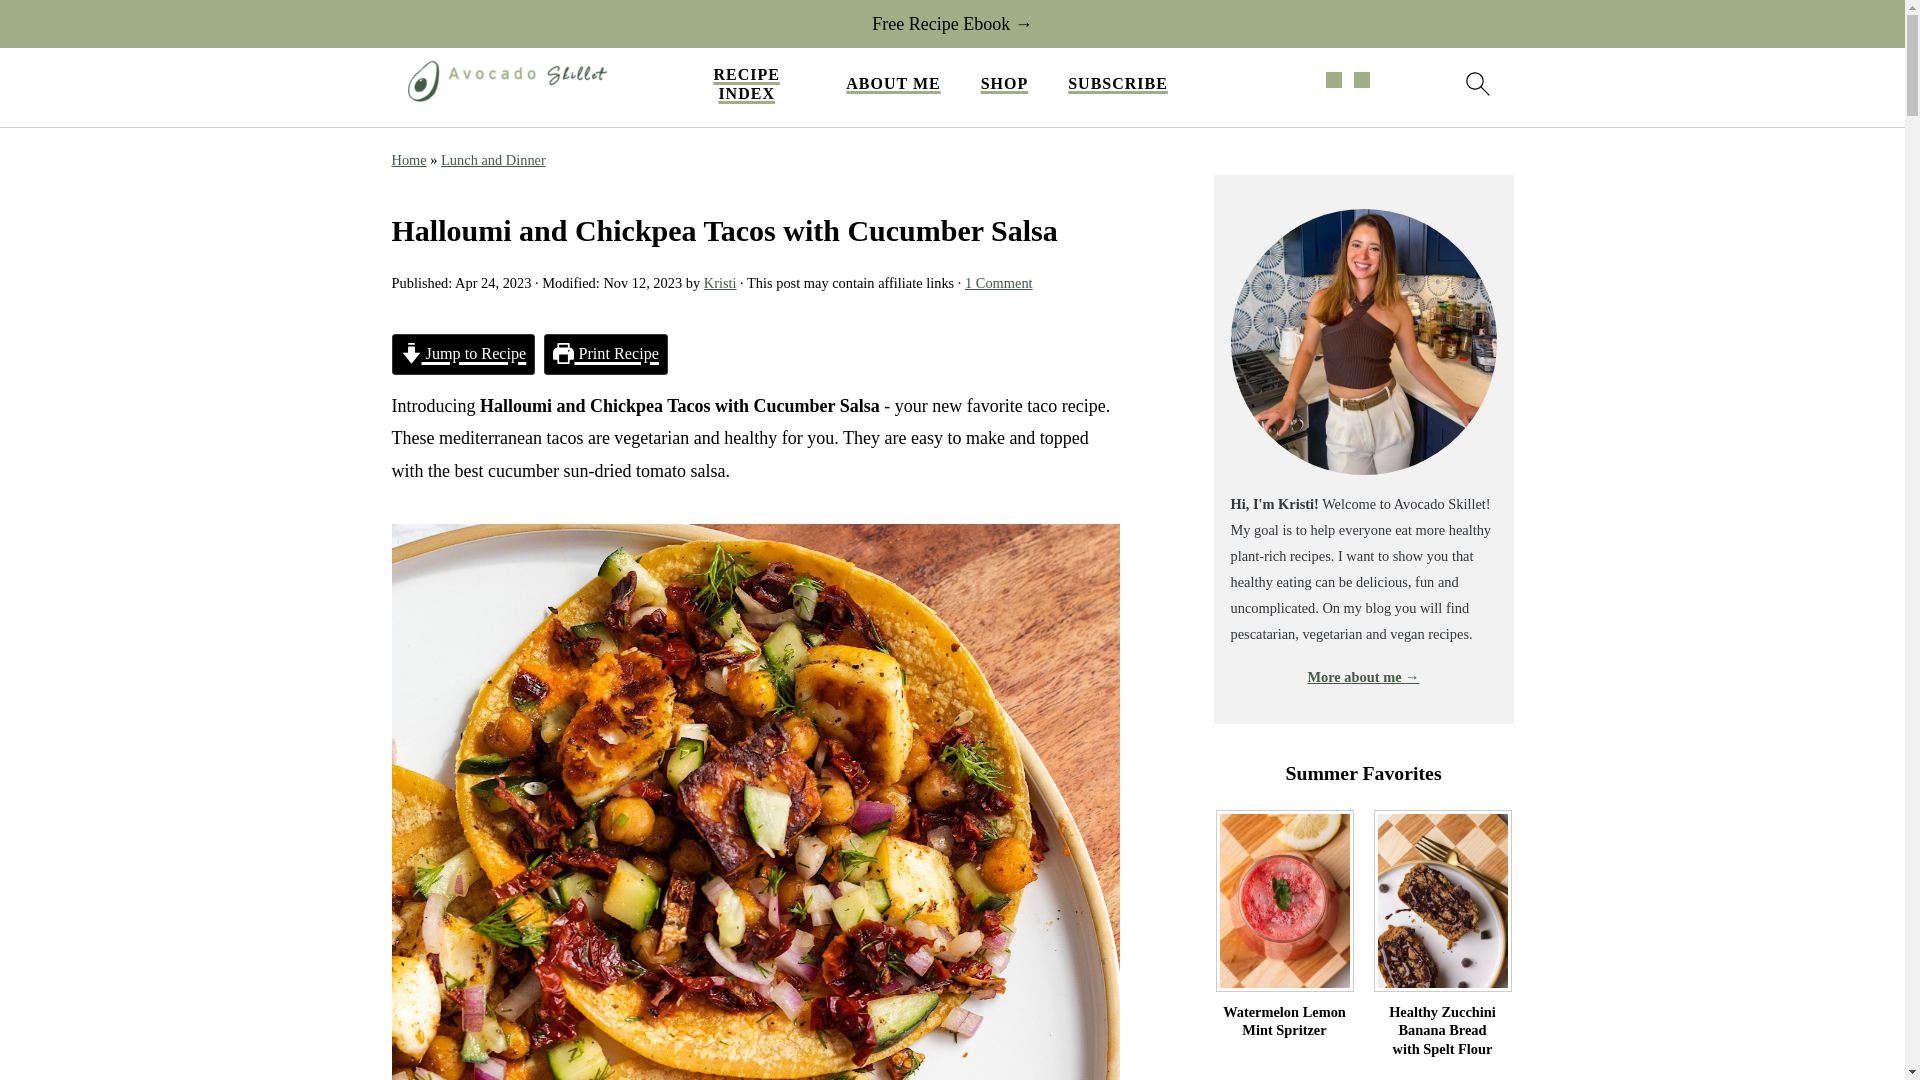 The image size is (1920, 1080). What do you see at coordinates (998, 282) in the screenshot?
I see `1 Comment` at bounding box center [998, 282].